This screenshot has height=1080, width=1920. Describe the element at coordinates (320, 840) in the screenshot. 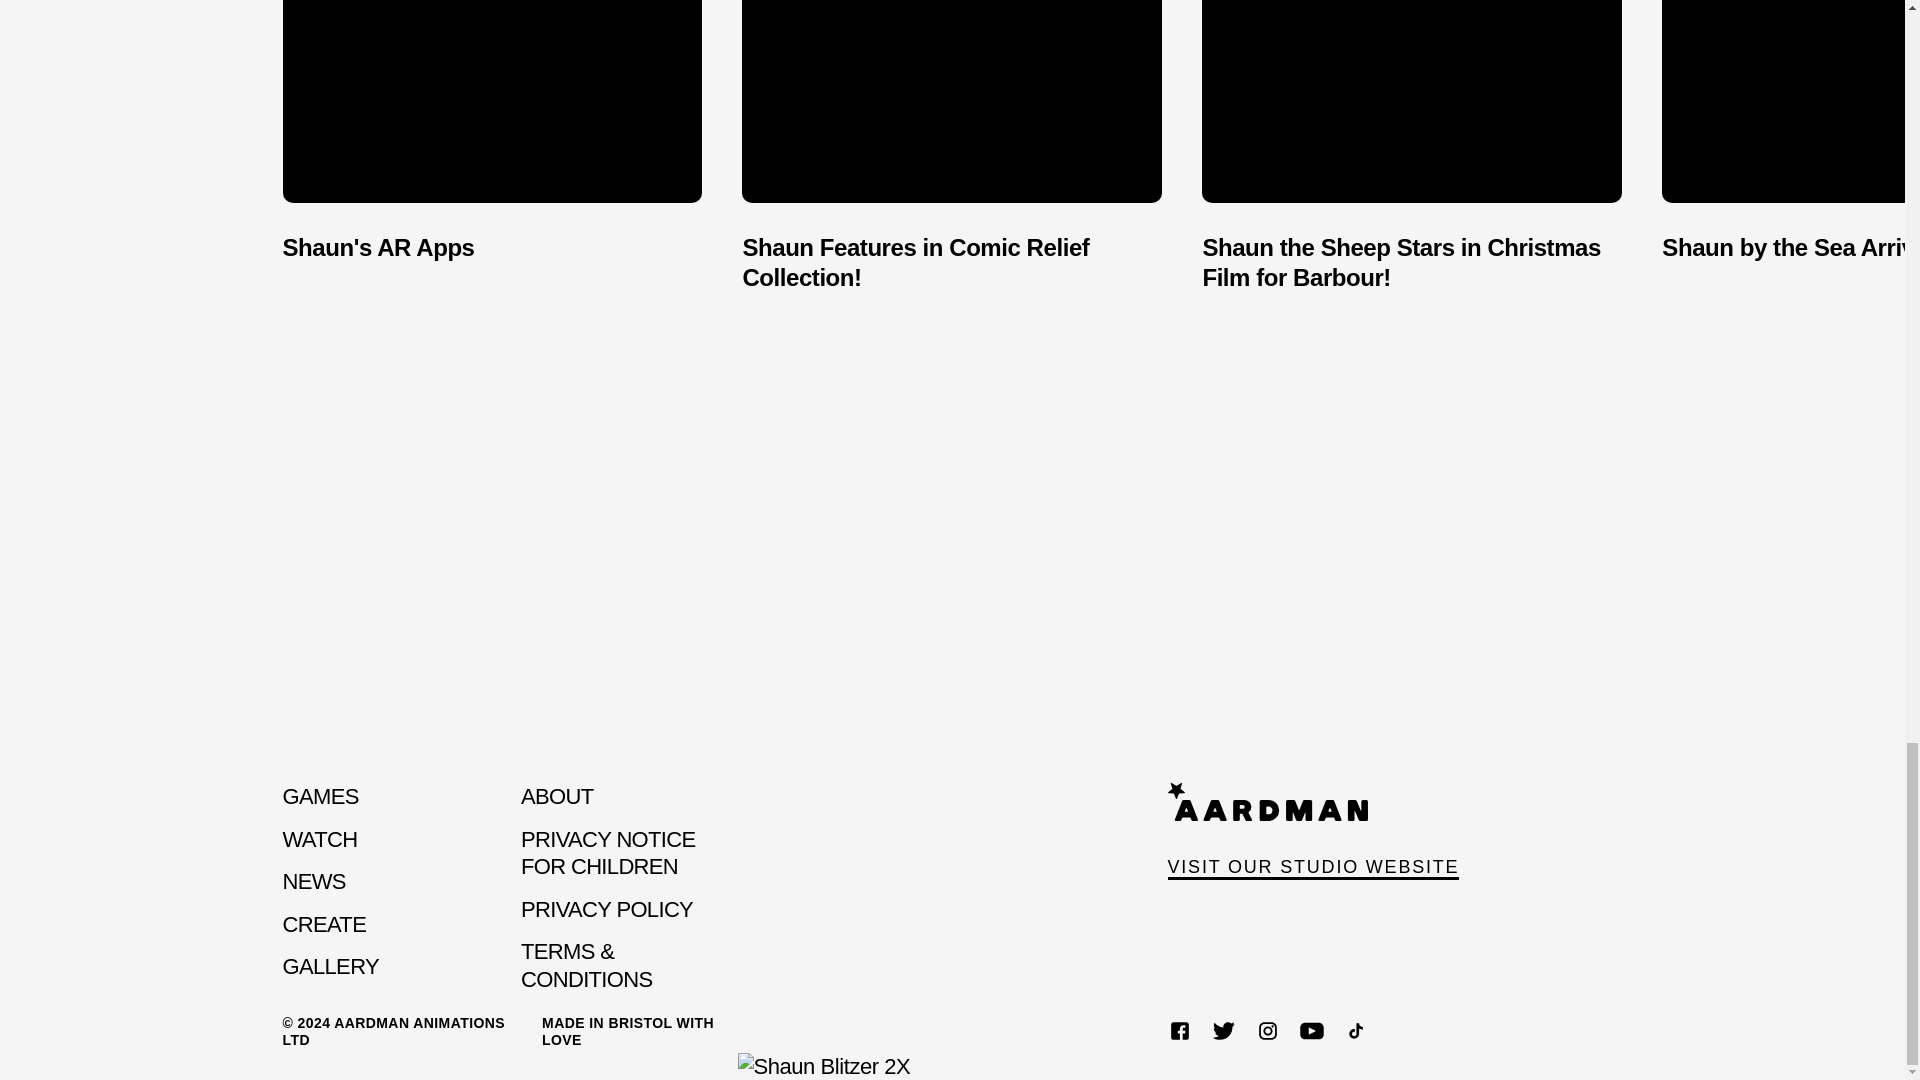

I see `WATCH` at that location.